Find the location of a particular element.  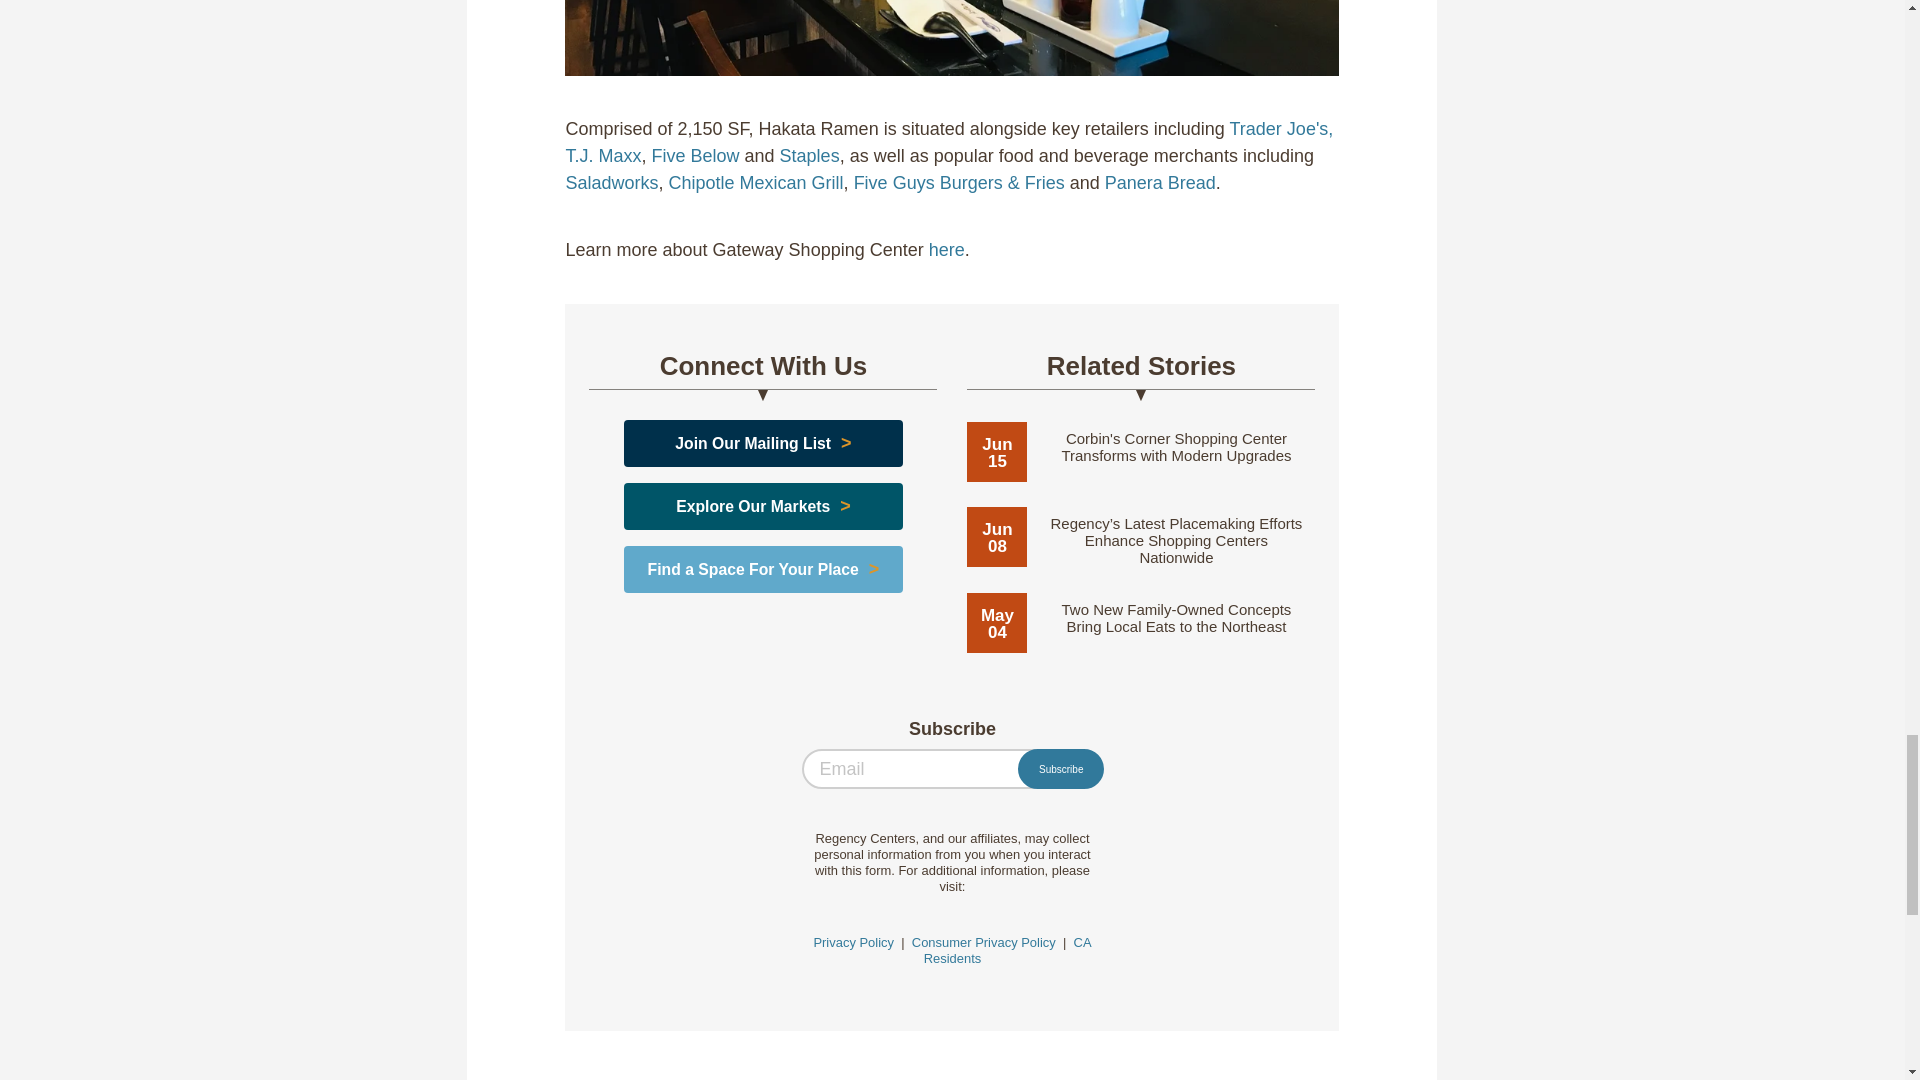

Panera Bread is located at coordinates (1160, 182).